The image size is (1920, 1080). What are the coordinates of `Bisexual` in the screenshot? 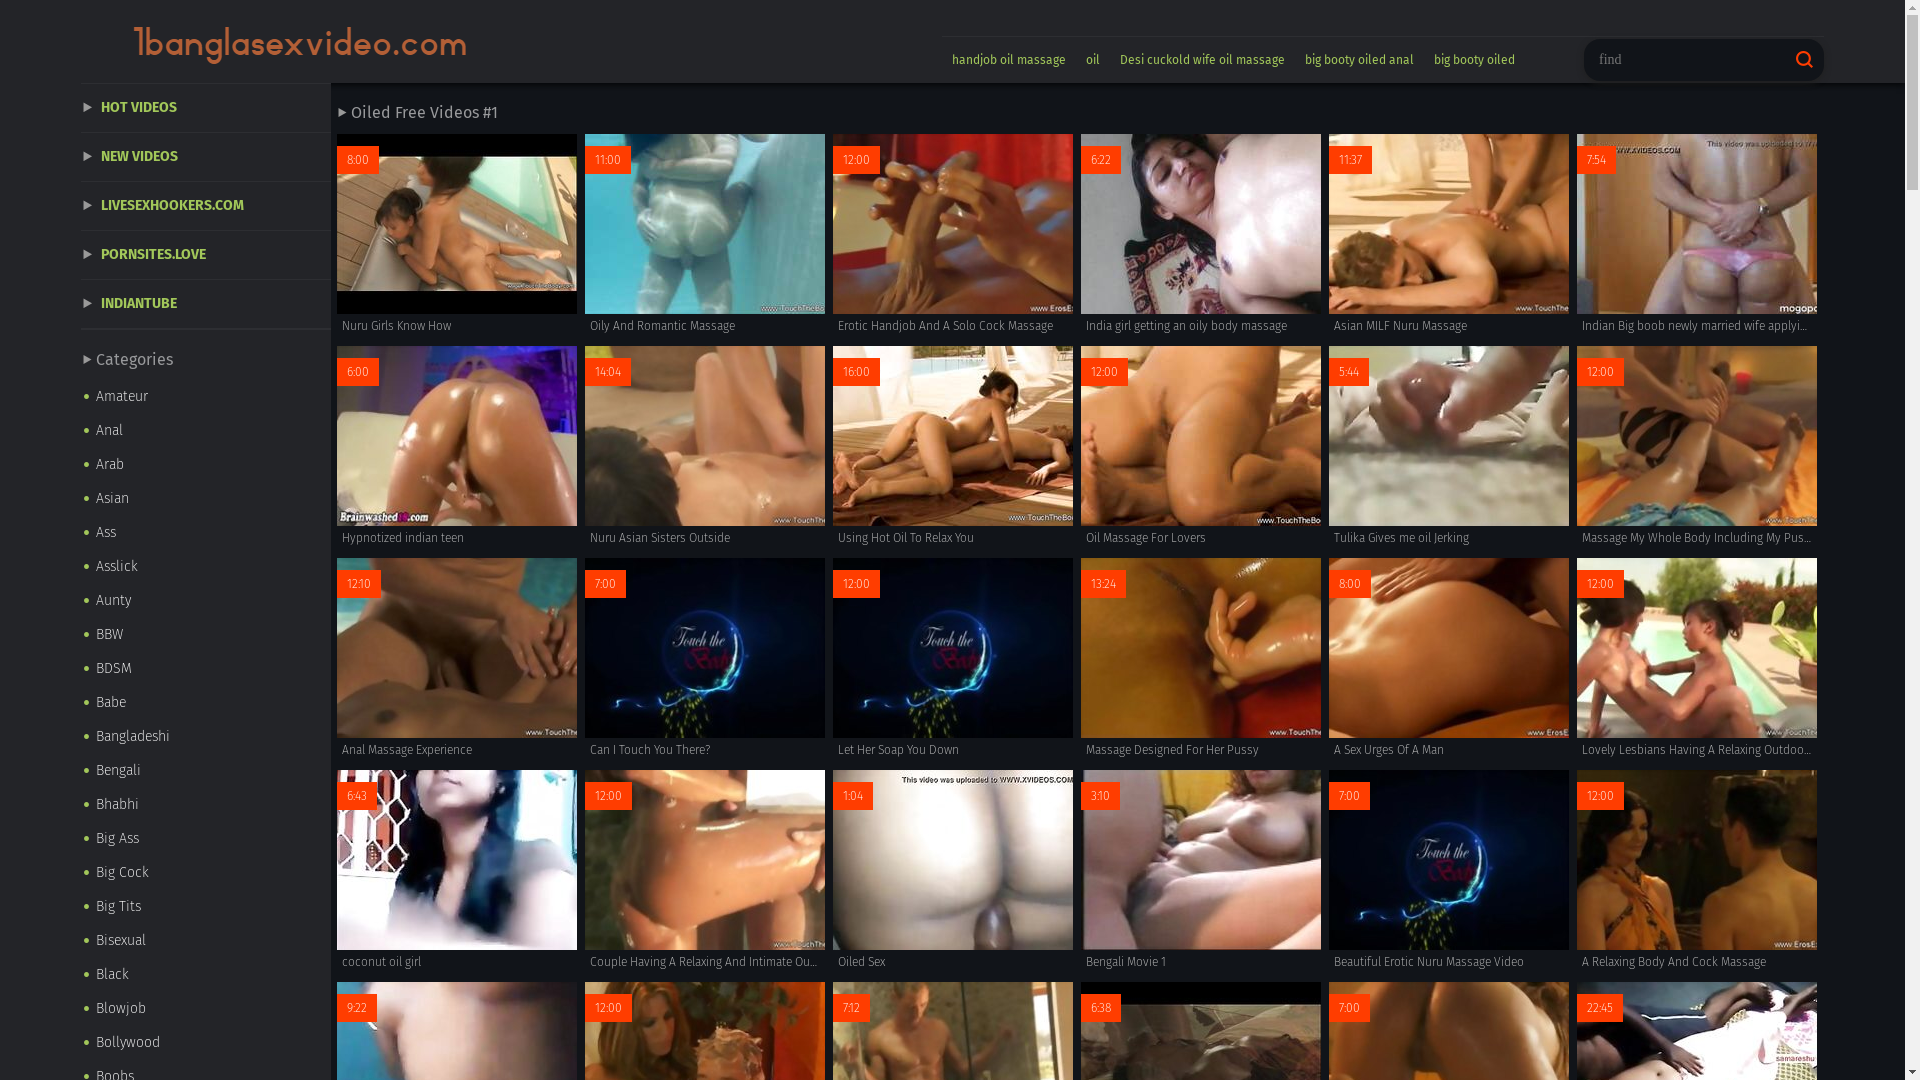 It's located at (206, 941).